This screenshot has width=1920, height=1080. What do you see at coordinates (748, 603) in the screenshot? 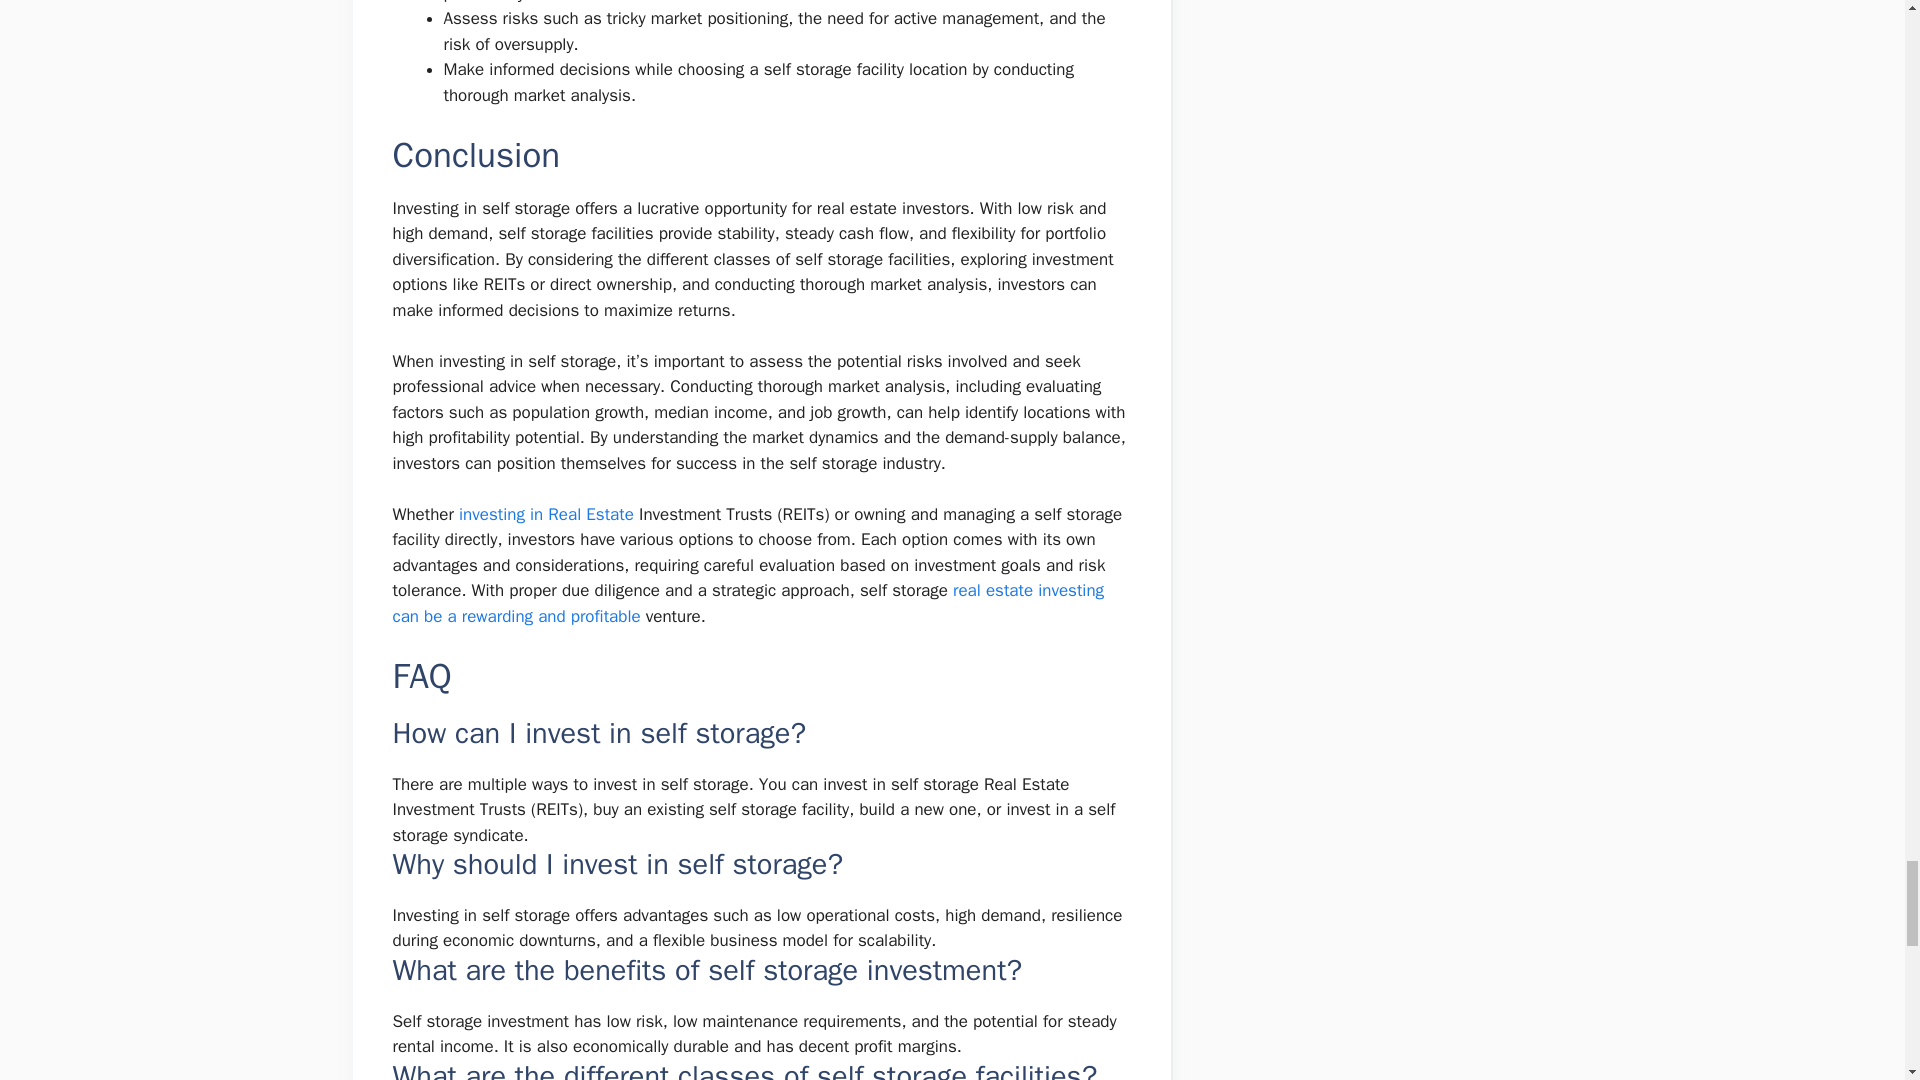
I see `real estate investing can be a rewarding and profitable` at bounding box center [748, 603].